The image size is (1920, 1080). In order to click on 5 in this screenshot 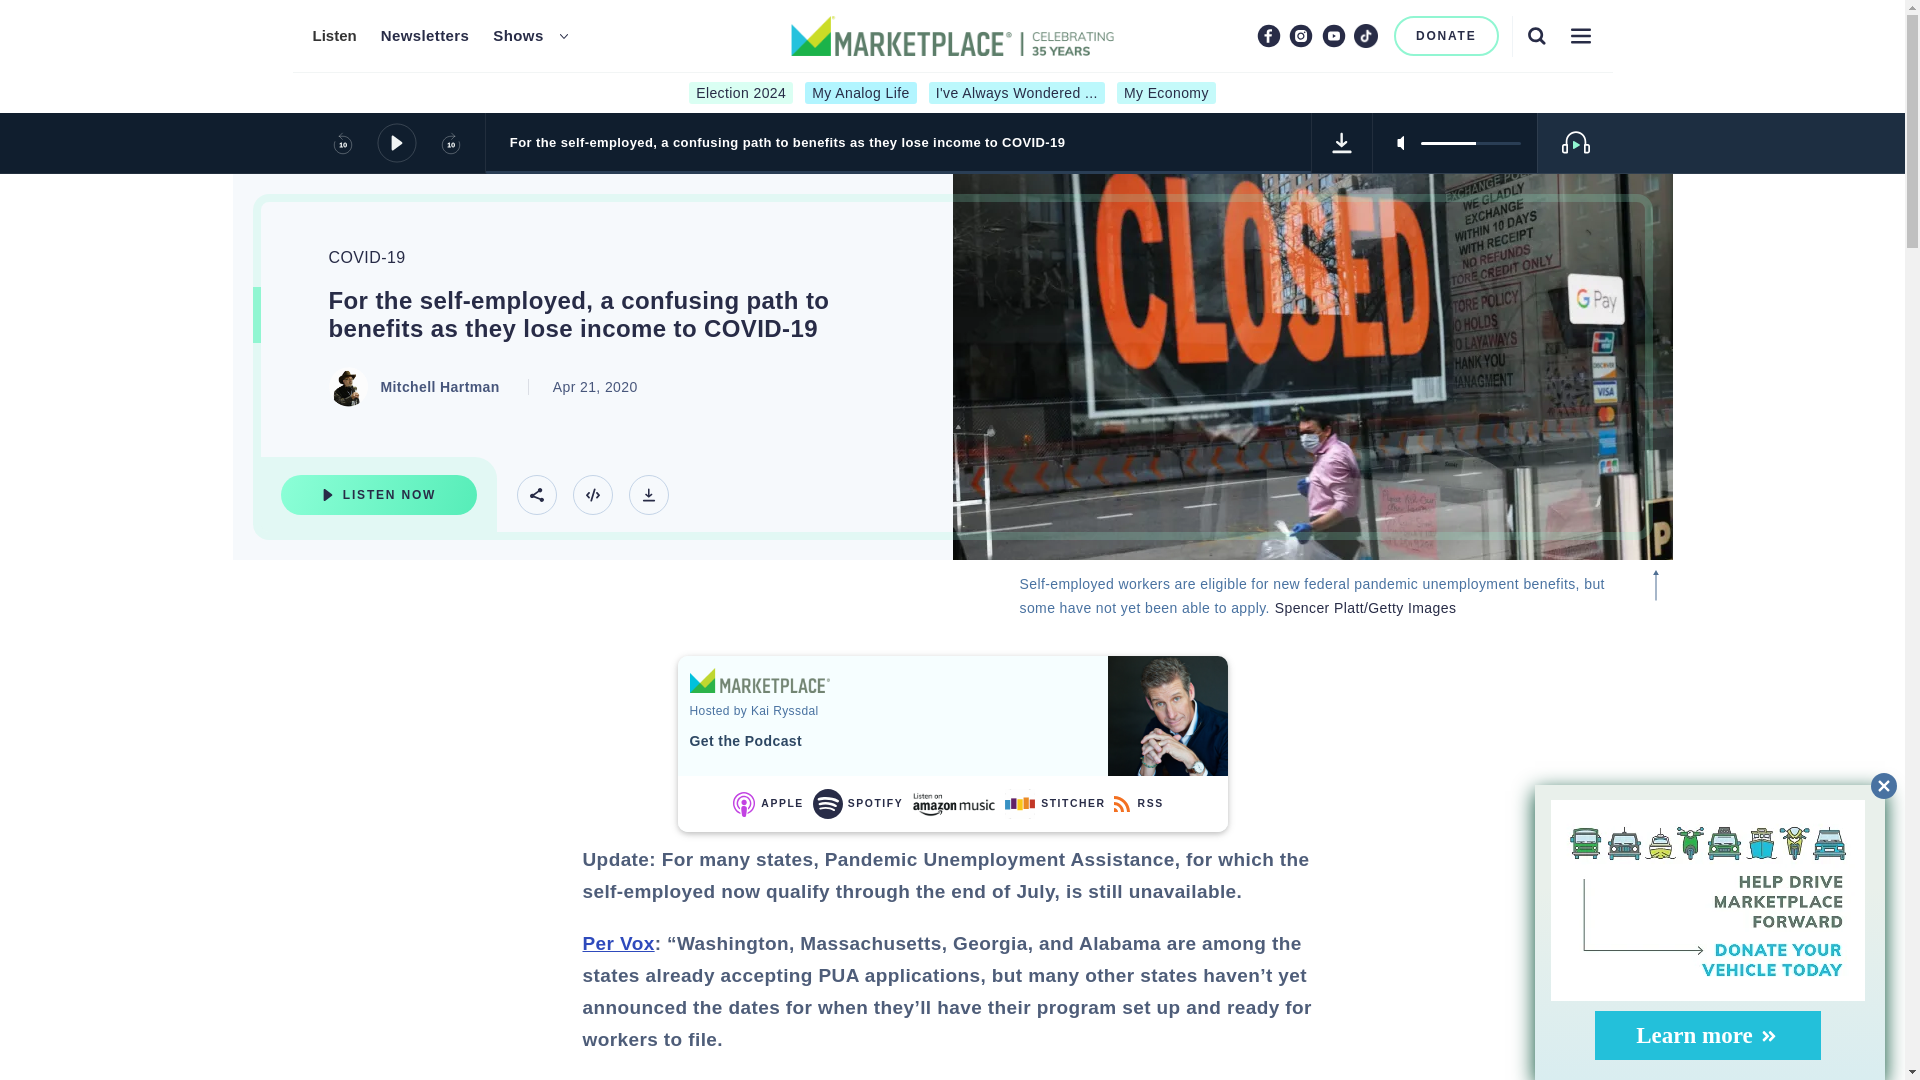, I will do `click(1470, 142)`.